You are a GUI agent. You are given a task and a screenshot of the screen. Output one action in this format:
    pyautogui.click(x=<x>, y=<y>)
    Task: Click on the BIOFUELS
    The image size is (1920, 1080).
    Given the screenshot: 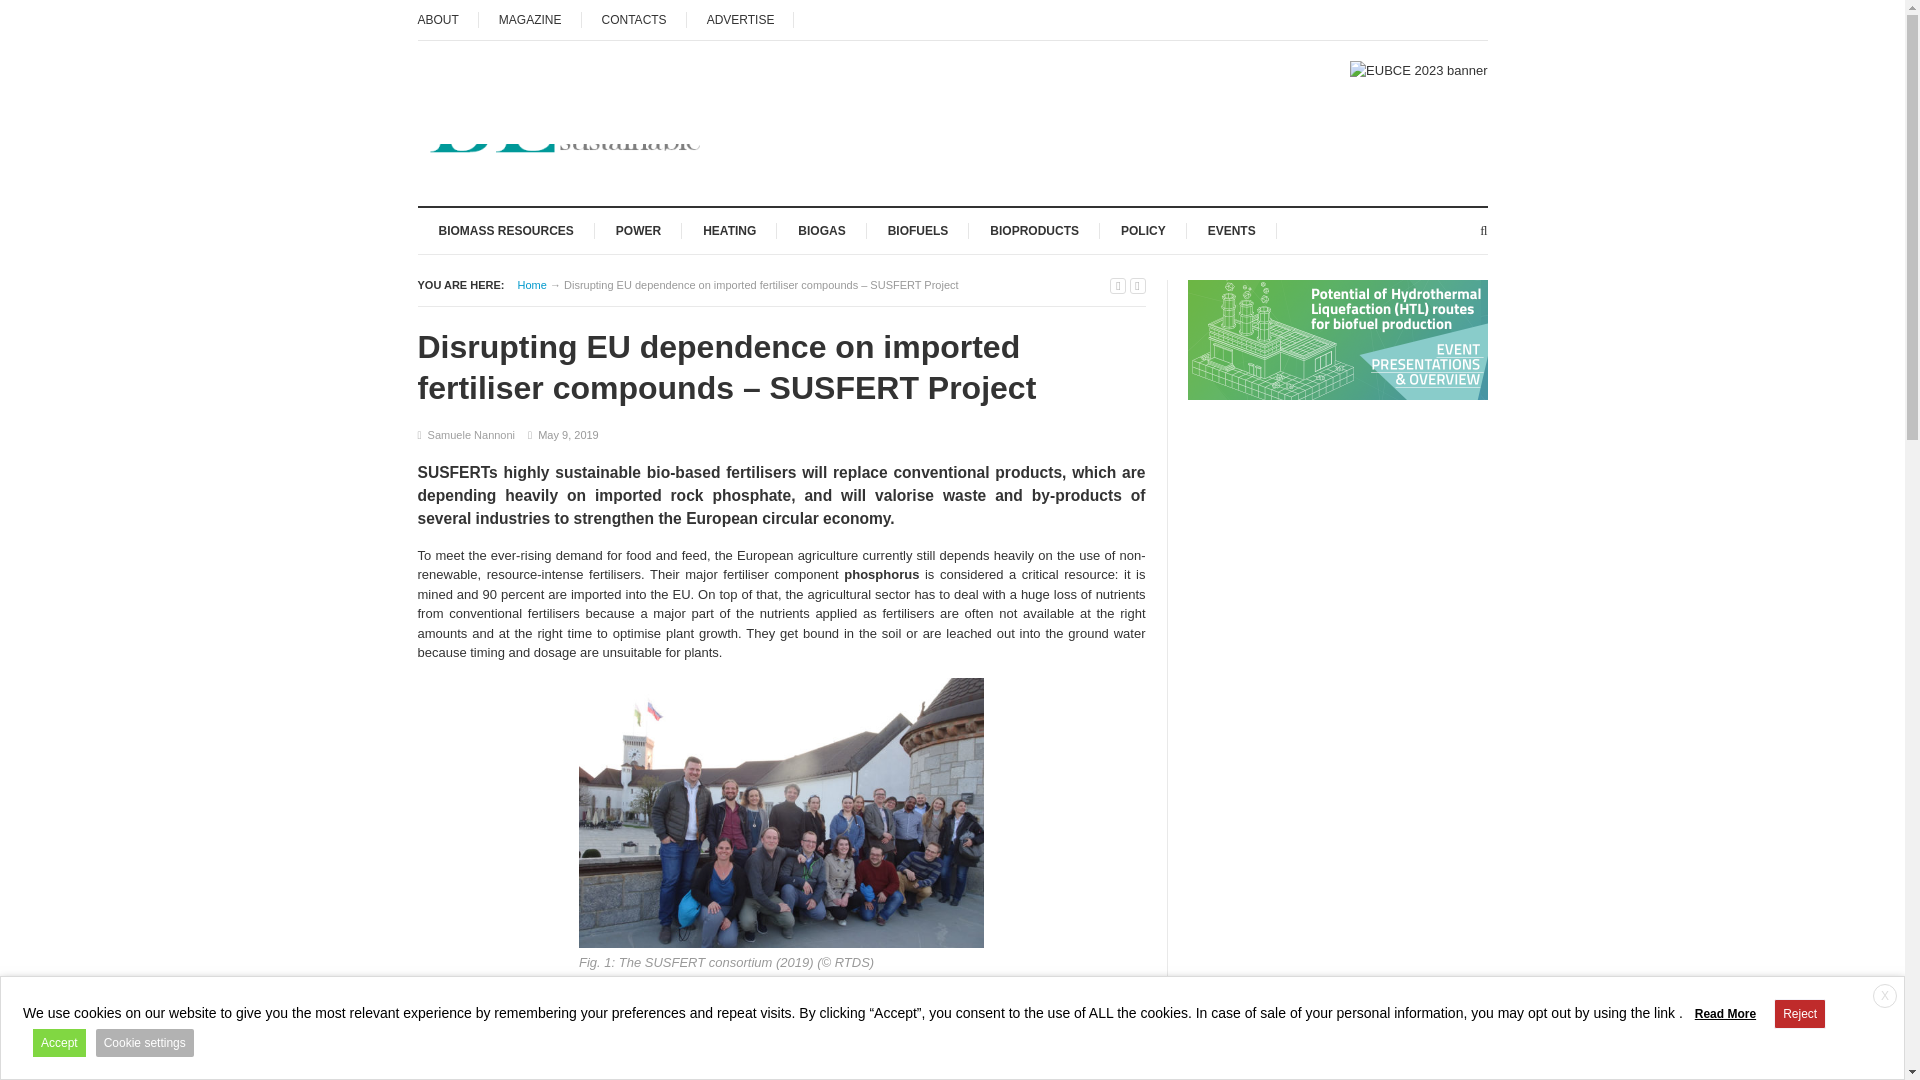 What is the action you would take?
    pyautogui.click(x=918, y=230)
    